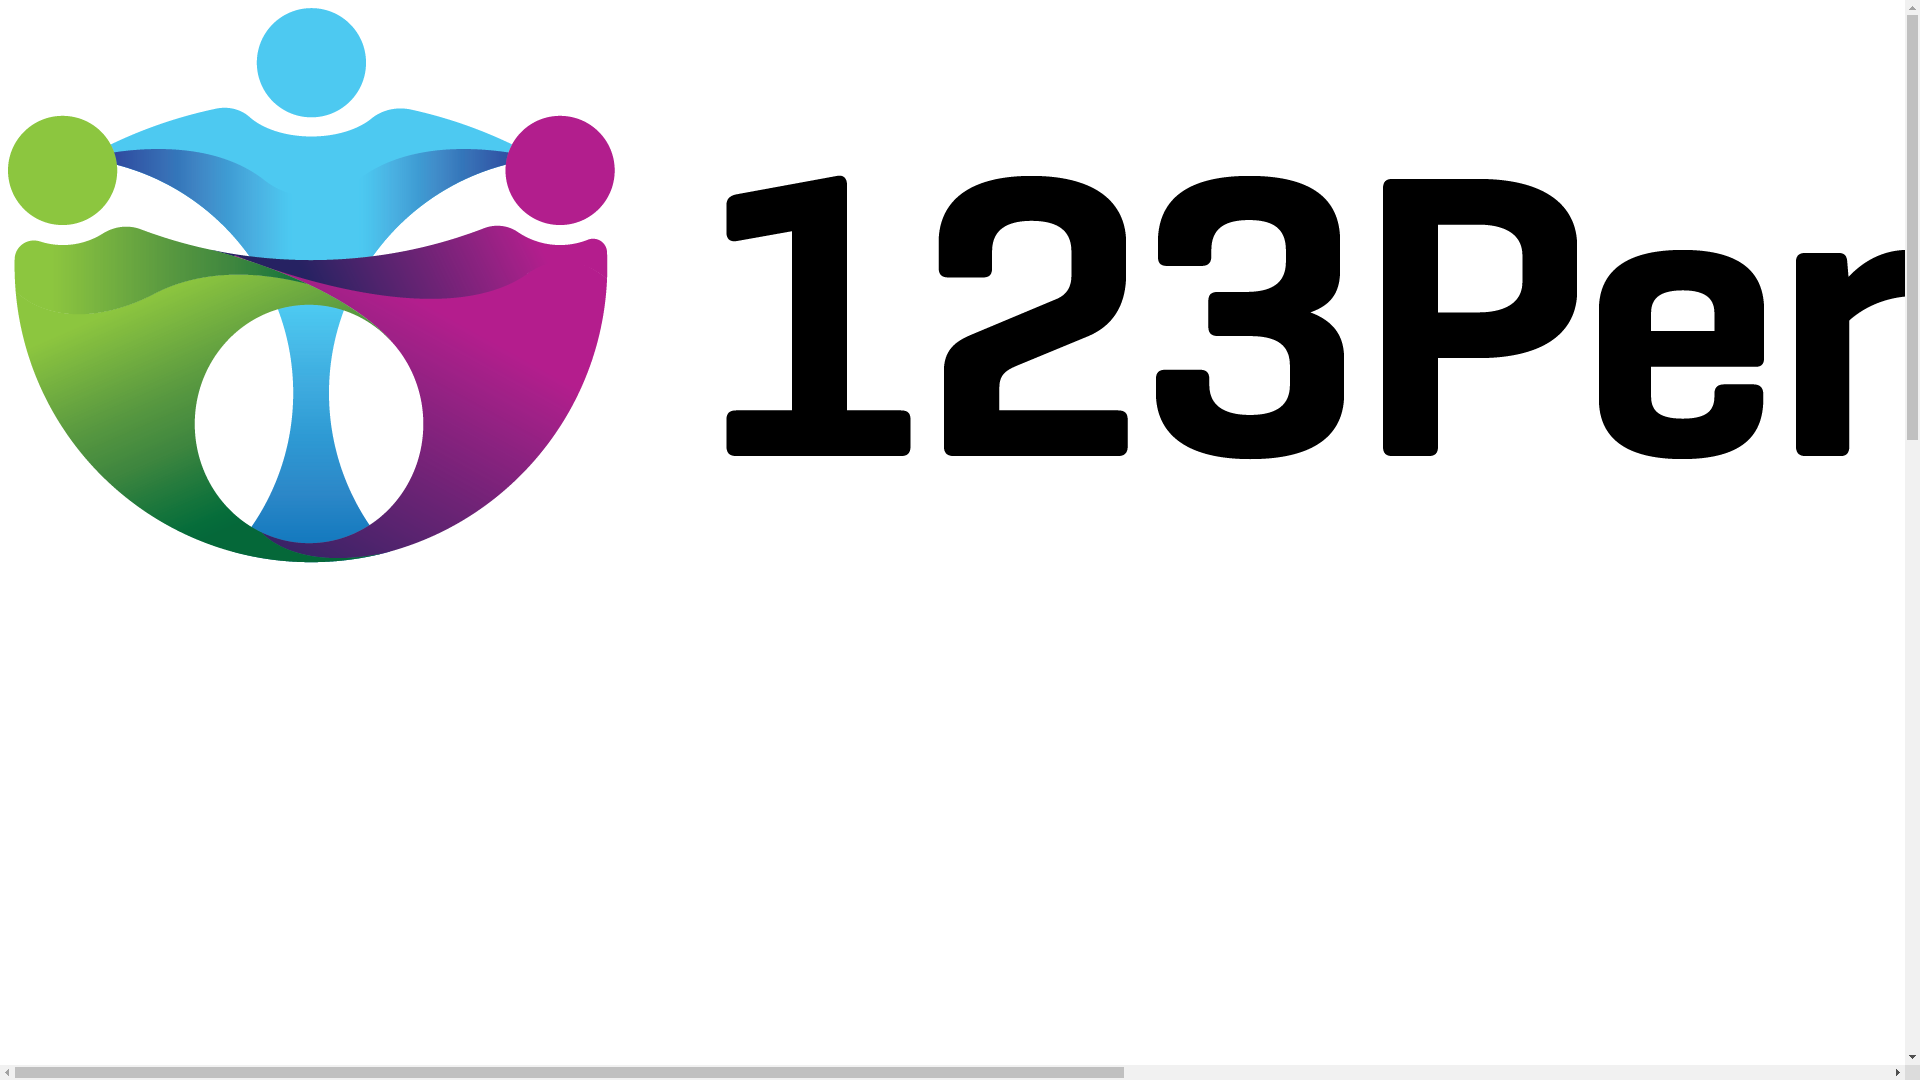  I want to click on Speciality, so click(74, 1022).